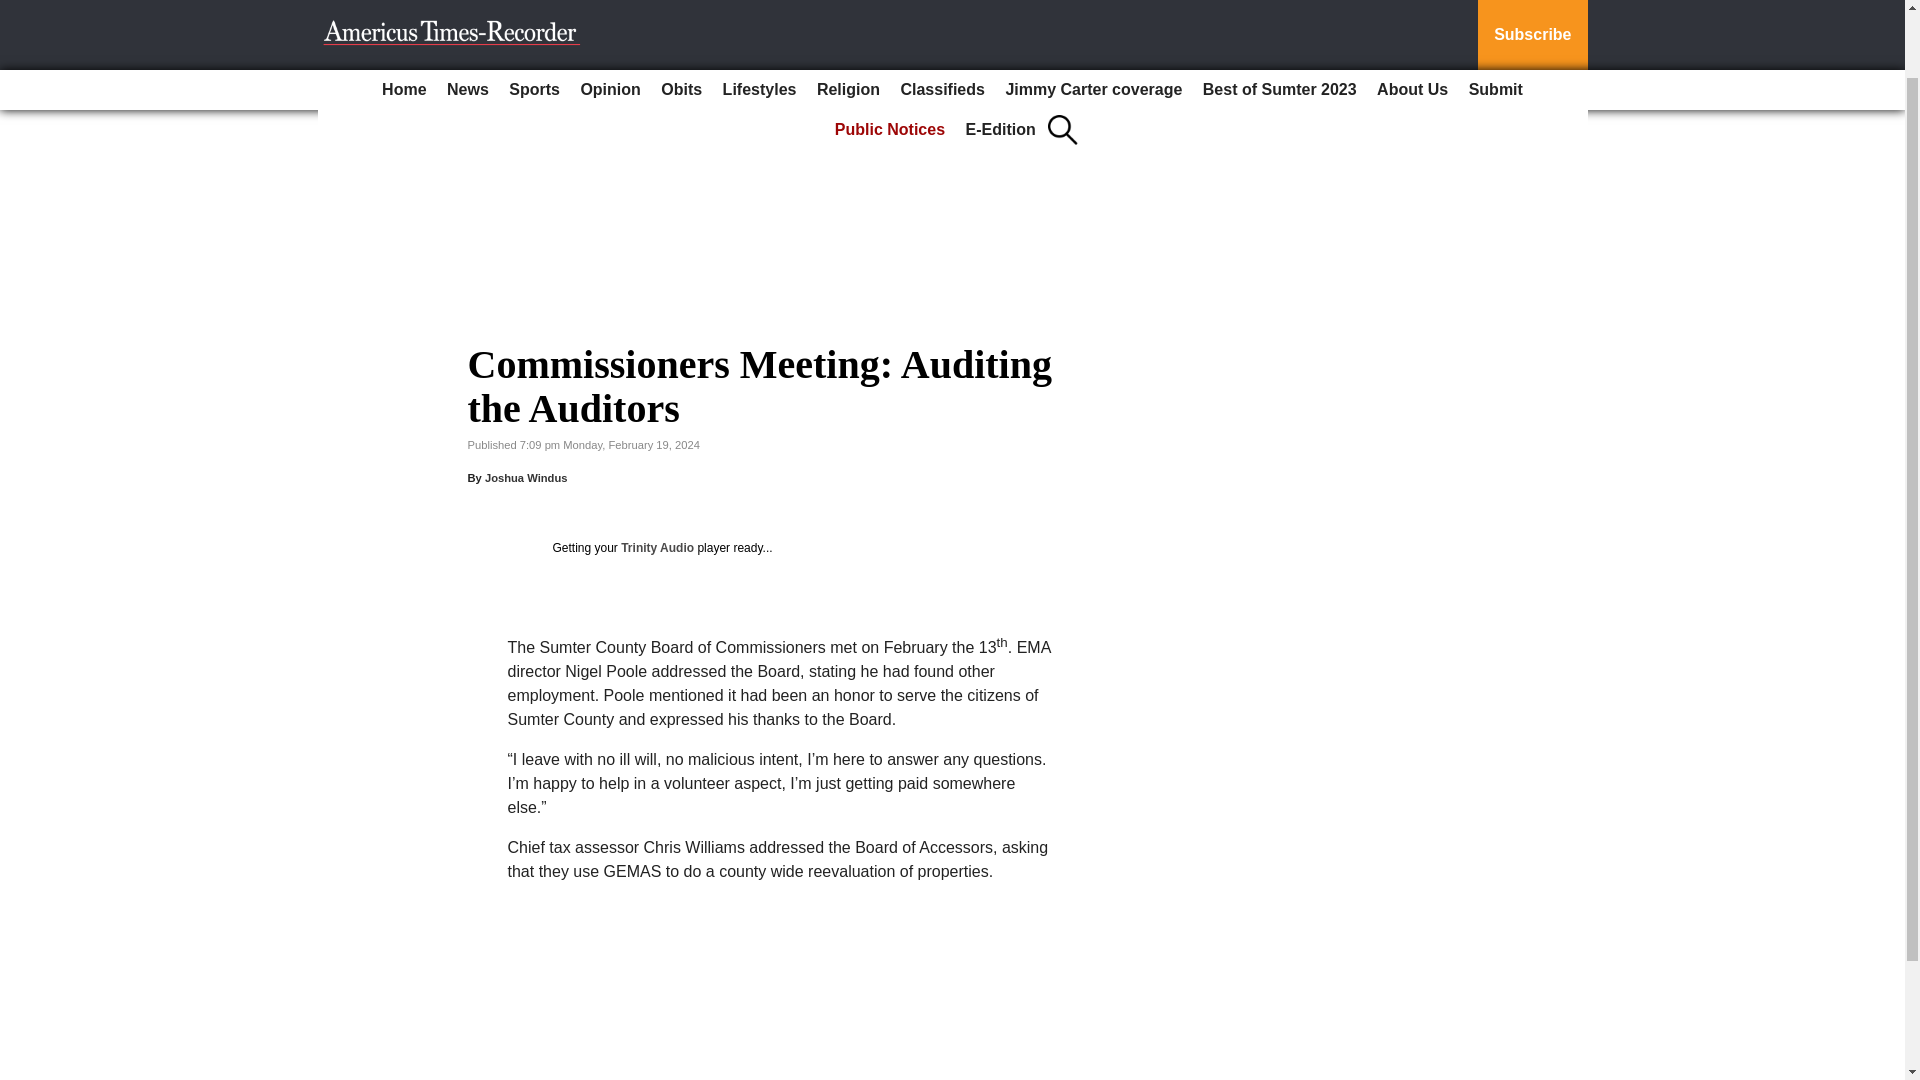 This screenshot has width=1920, height=1080. I want to click on Opinion, so click(610, 16).